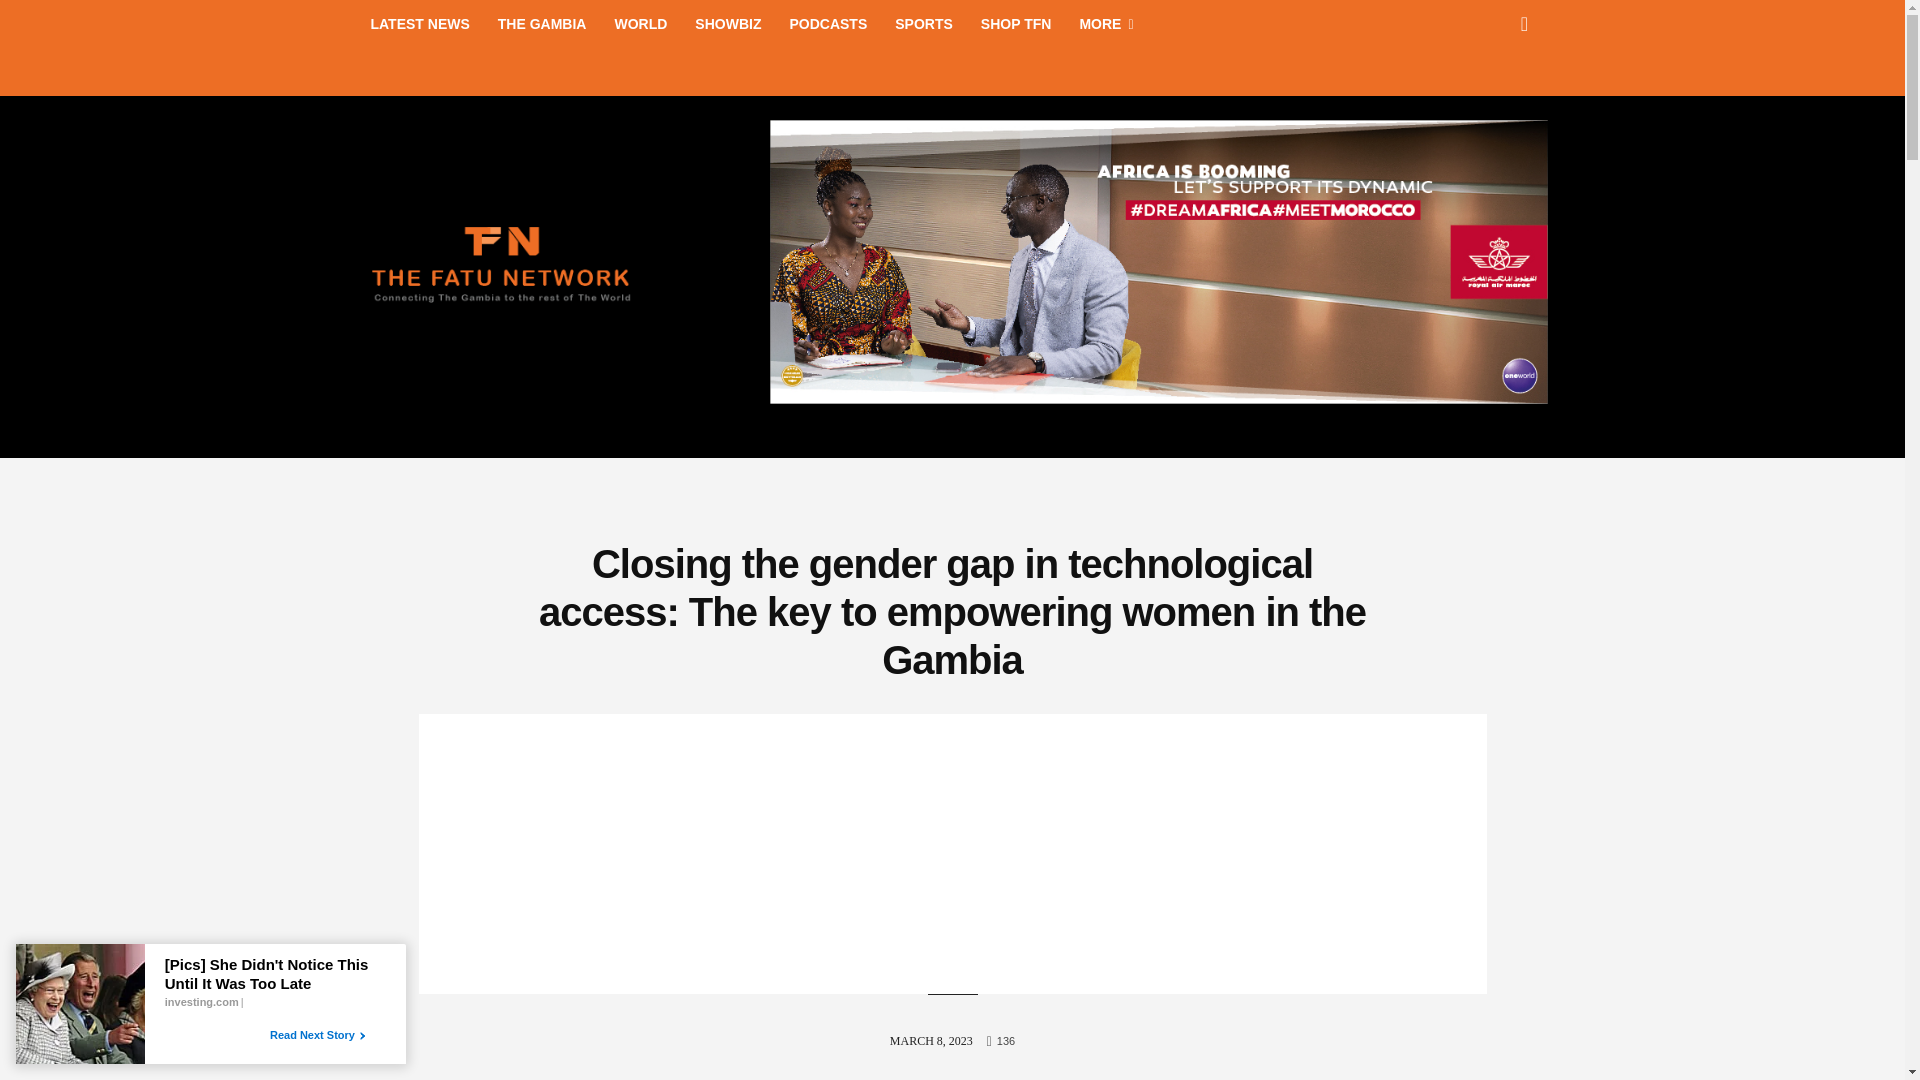  Describe the element at coordinates (1159, 261) in the screenshot. I see `Africa is booming` at that location.